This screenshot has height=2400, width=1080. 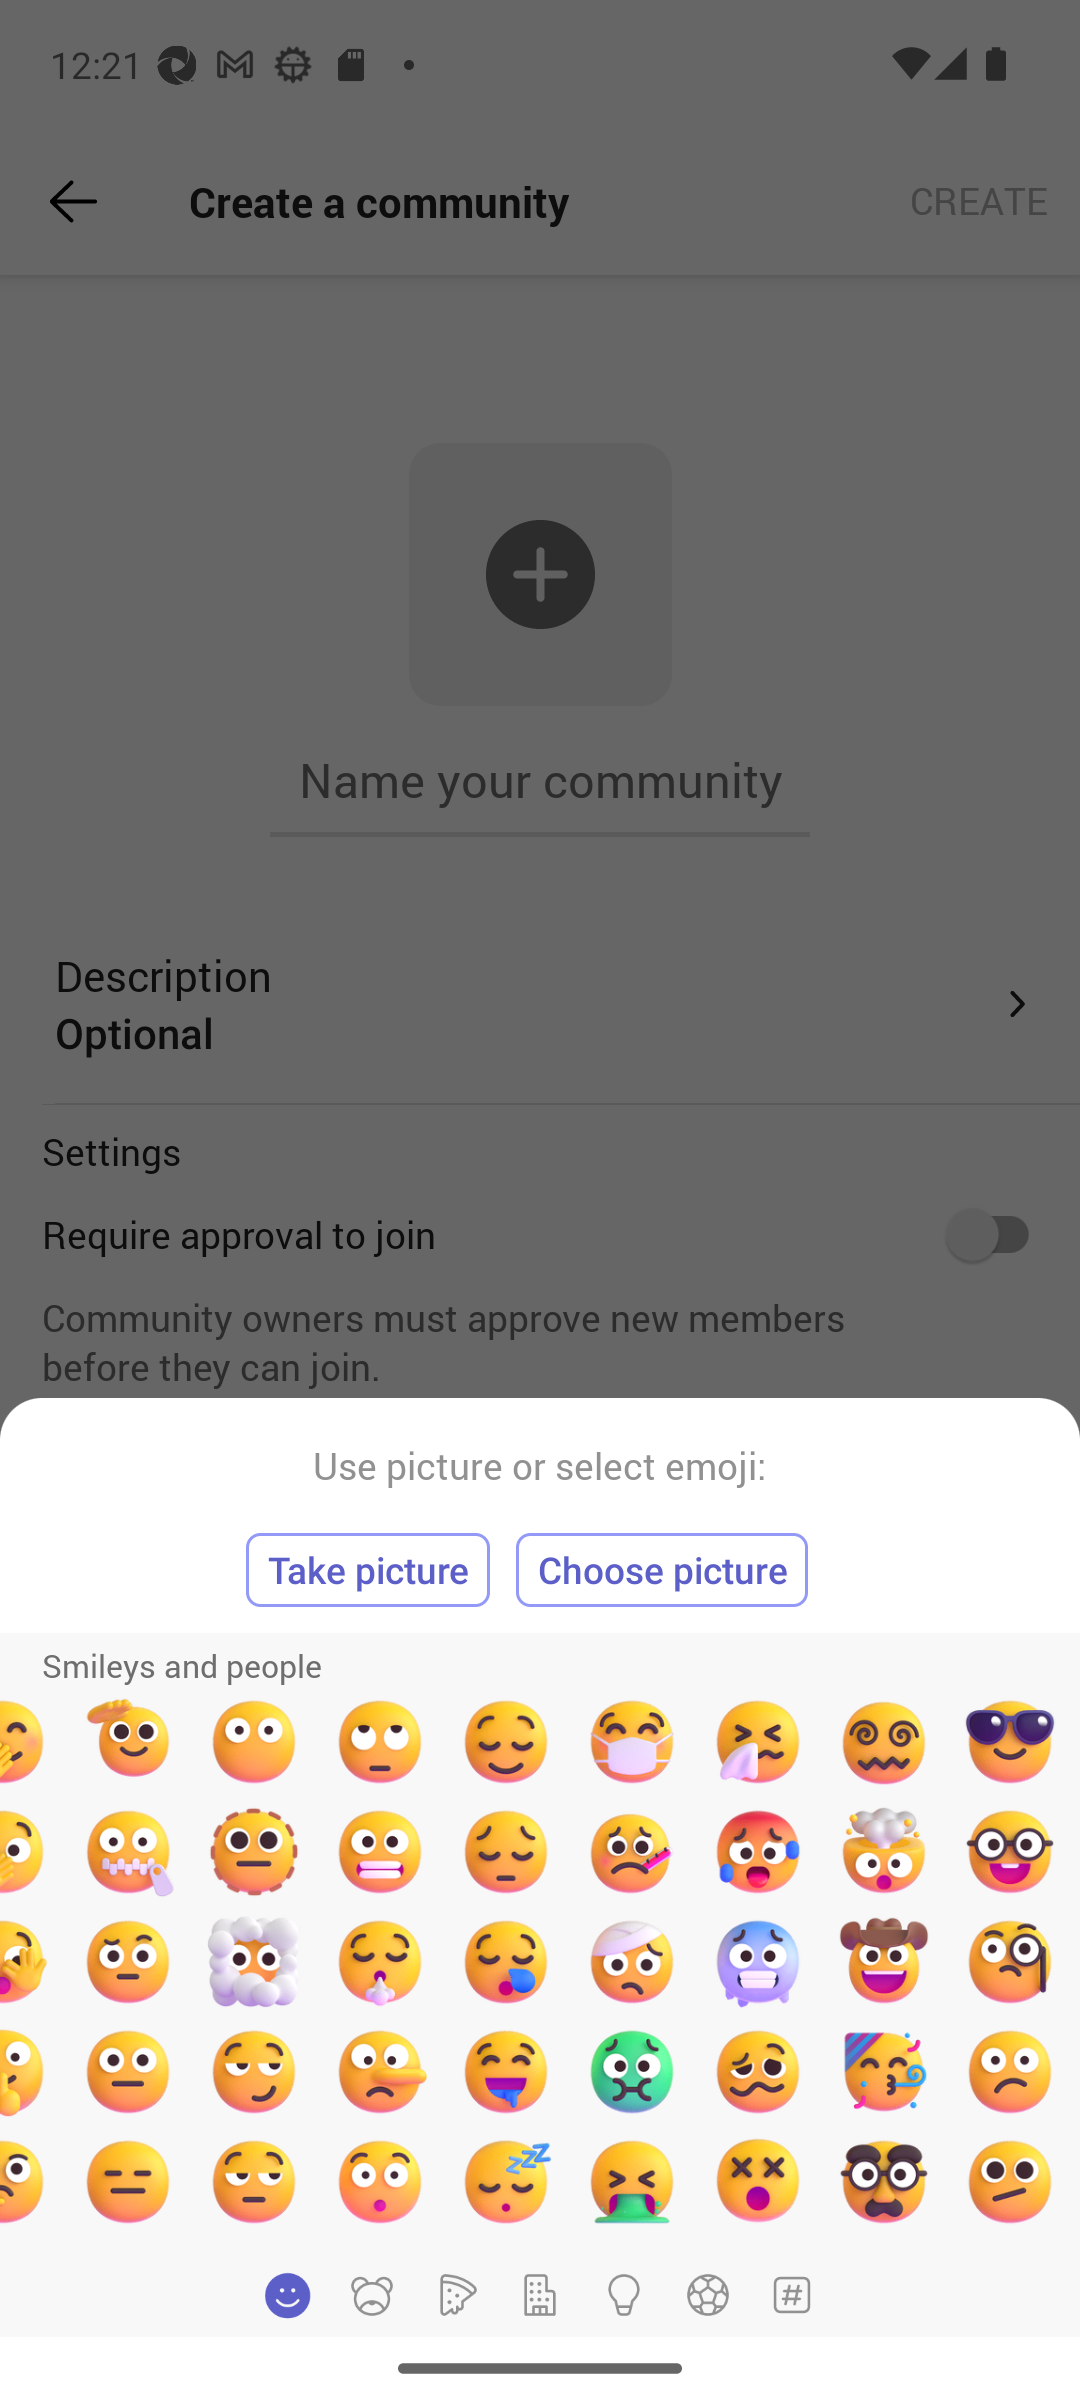 I want to click on Food, not selected, so click(x=455, y=2295).